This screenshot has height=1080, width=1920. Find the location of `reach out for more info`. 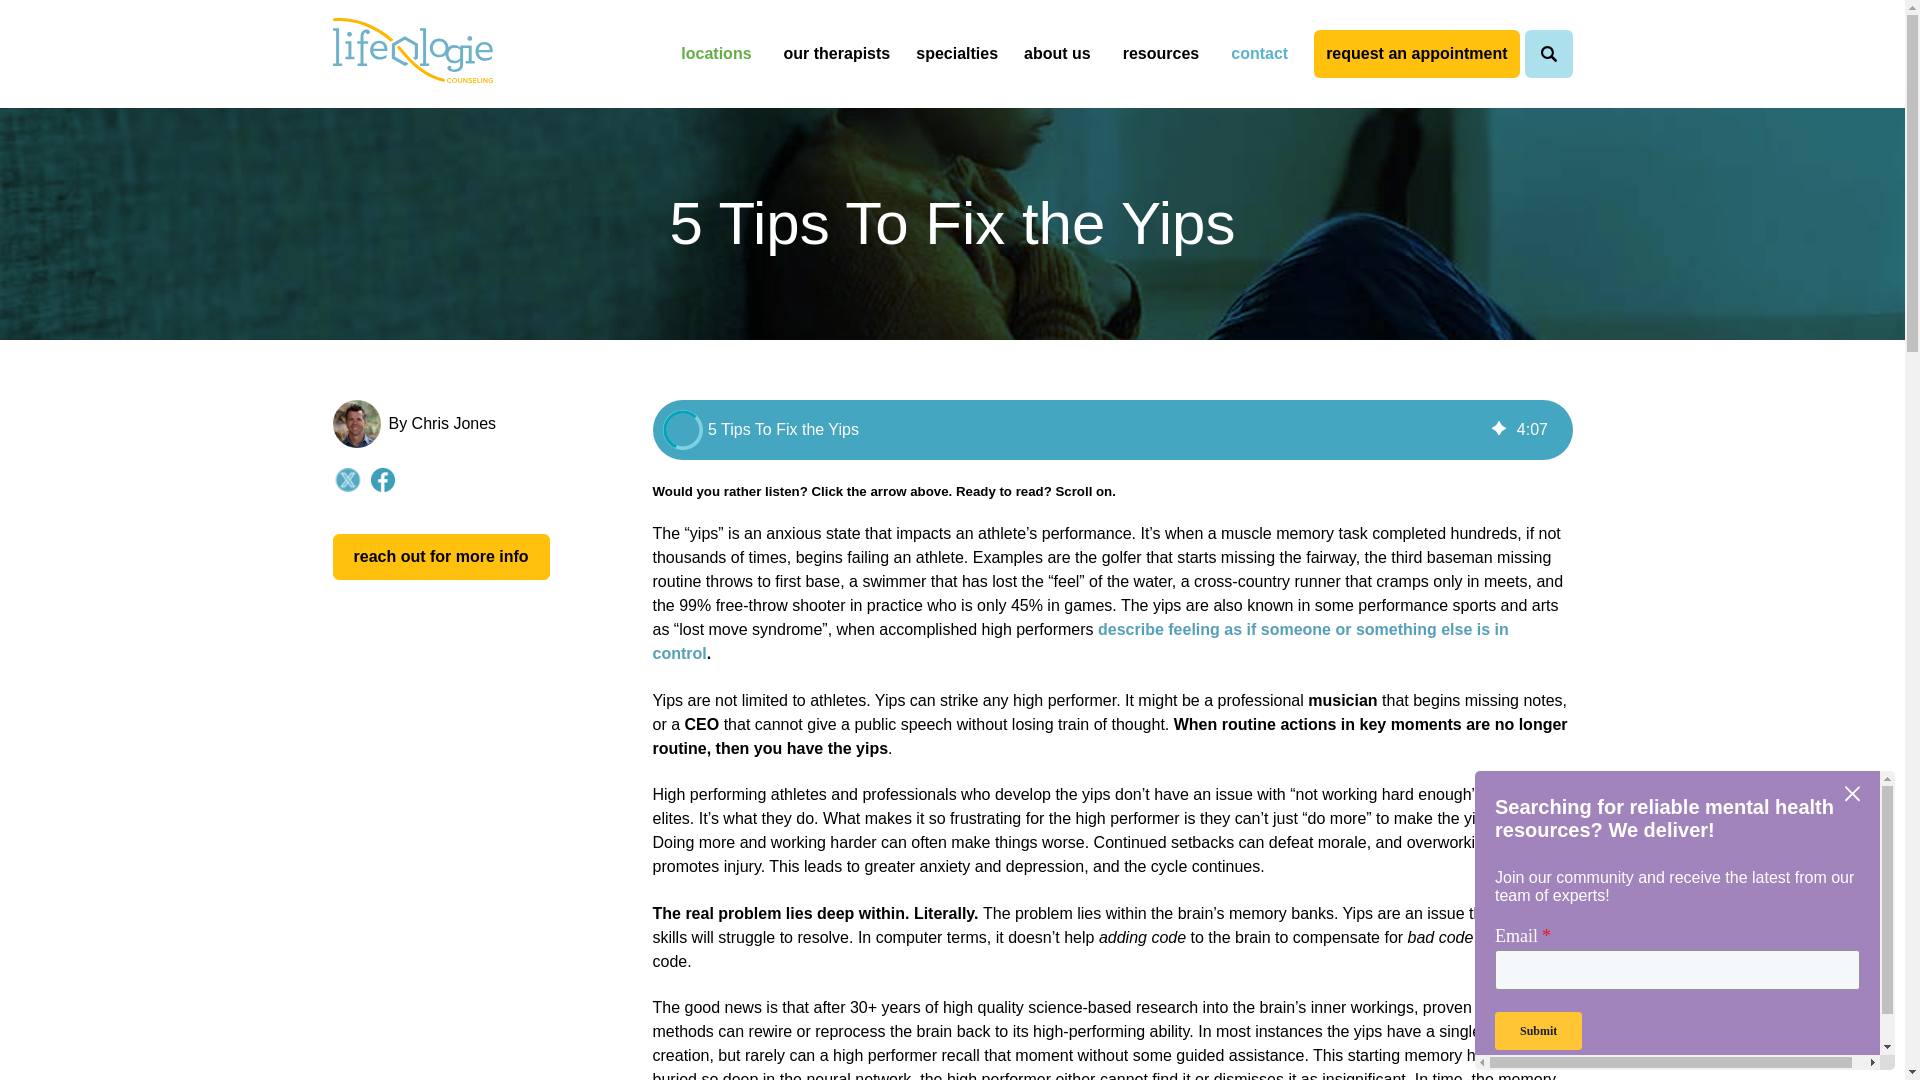

reach out for more info is located at coordinates (440, 556).